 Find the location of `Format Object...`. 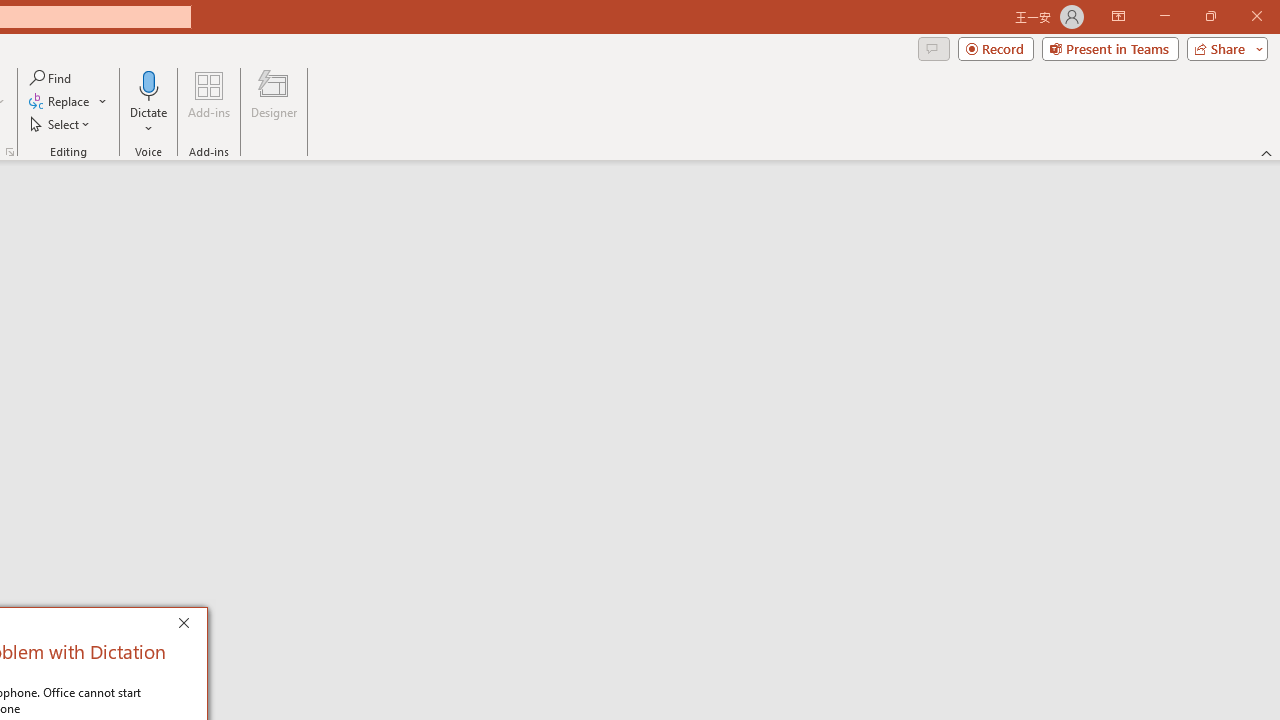

Format Object... is located at coordinates (10, 152).